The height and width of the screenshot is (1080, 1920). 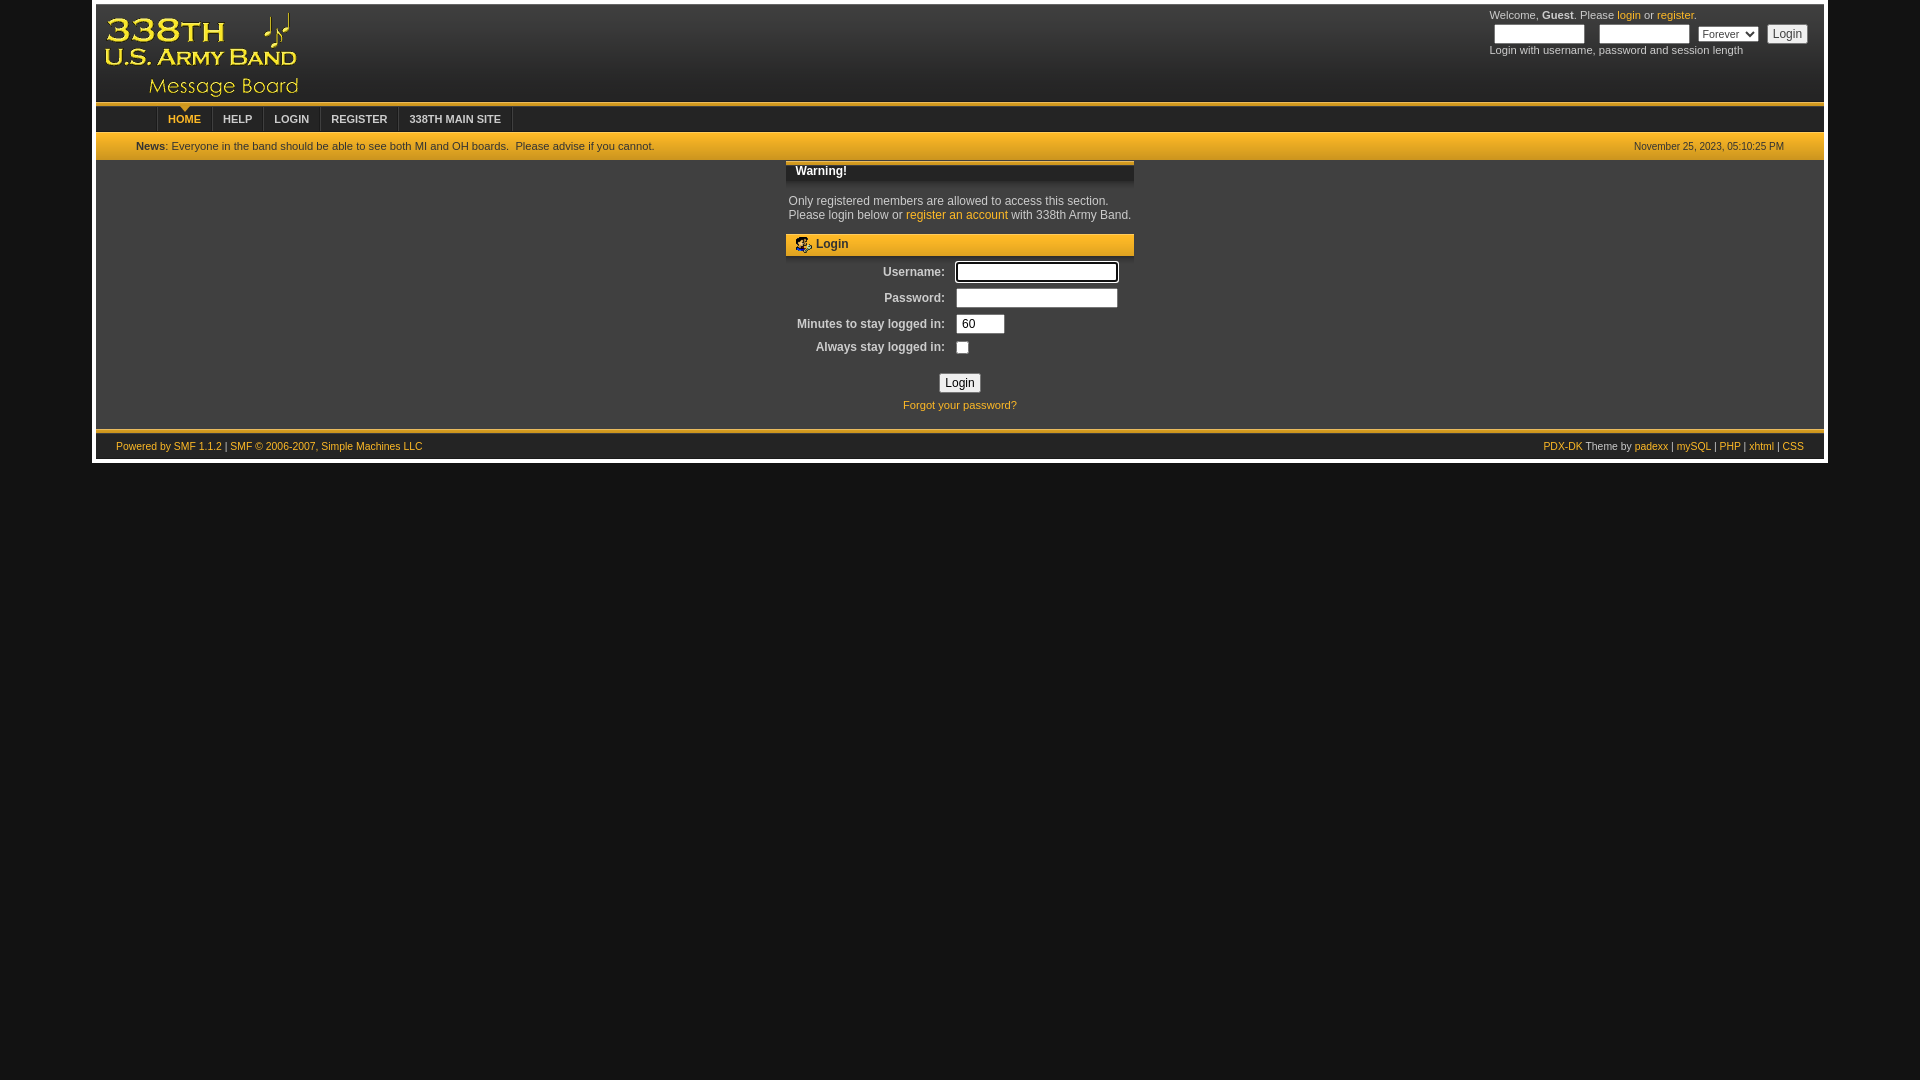 What do you see at coordinates (1788, 34) in the screenshot?
I see `Login` at bounding box center [1788, 34].